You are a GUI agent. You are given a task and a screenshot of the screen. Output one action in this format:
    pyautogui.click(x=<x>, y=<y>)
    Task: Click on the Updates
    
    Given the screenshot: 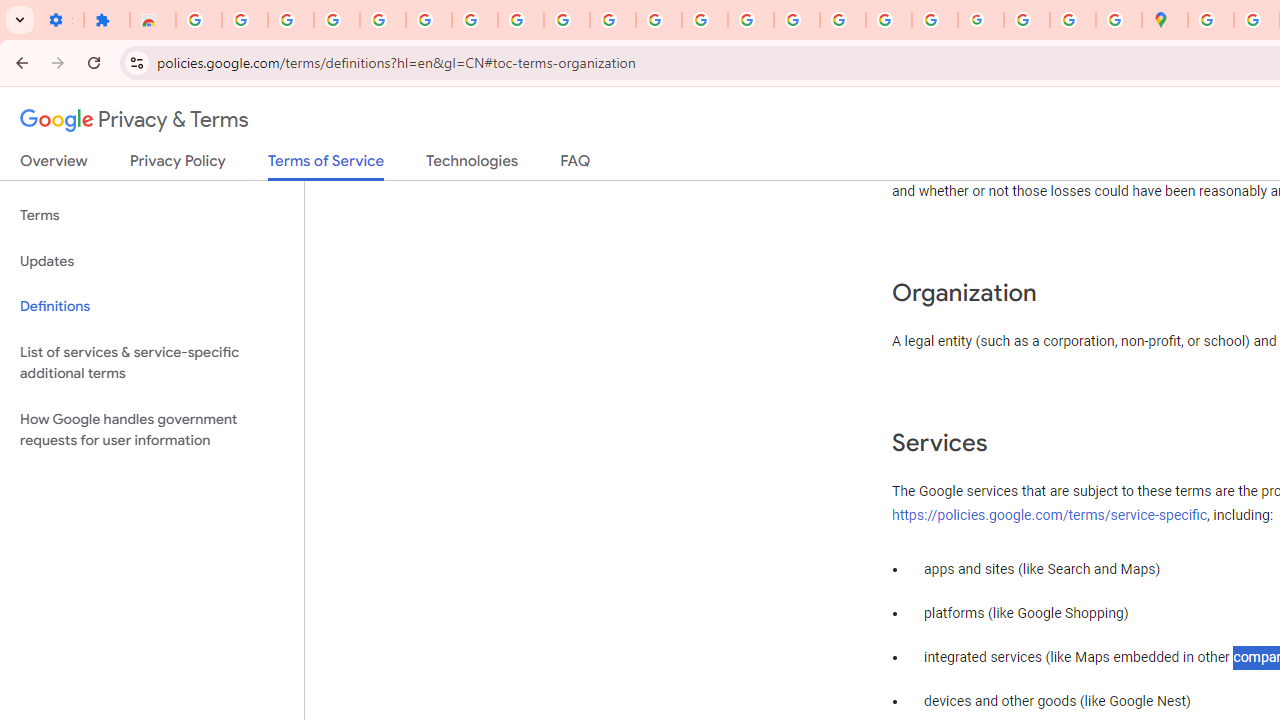 What is the action you would take?
    pyautogui.click(x=152, y=262)
    